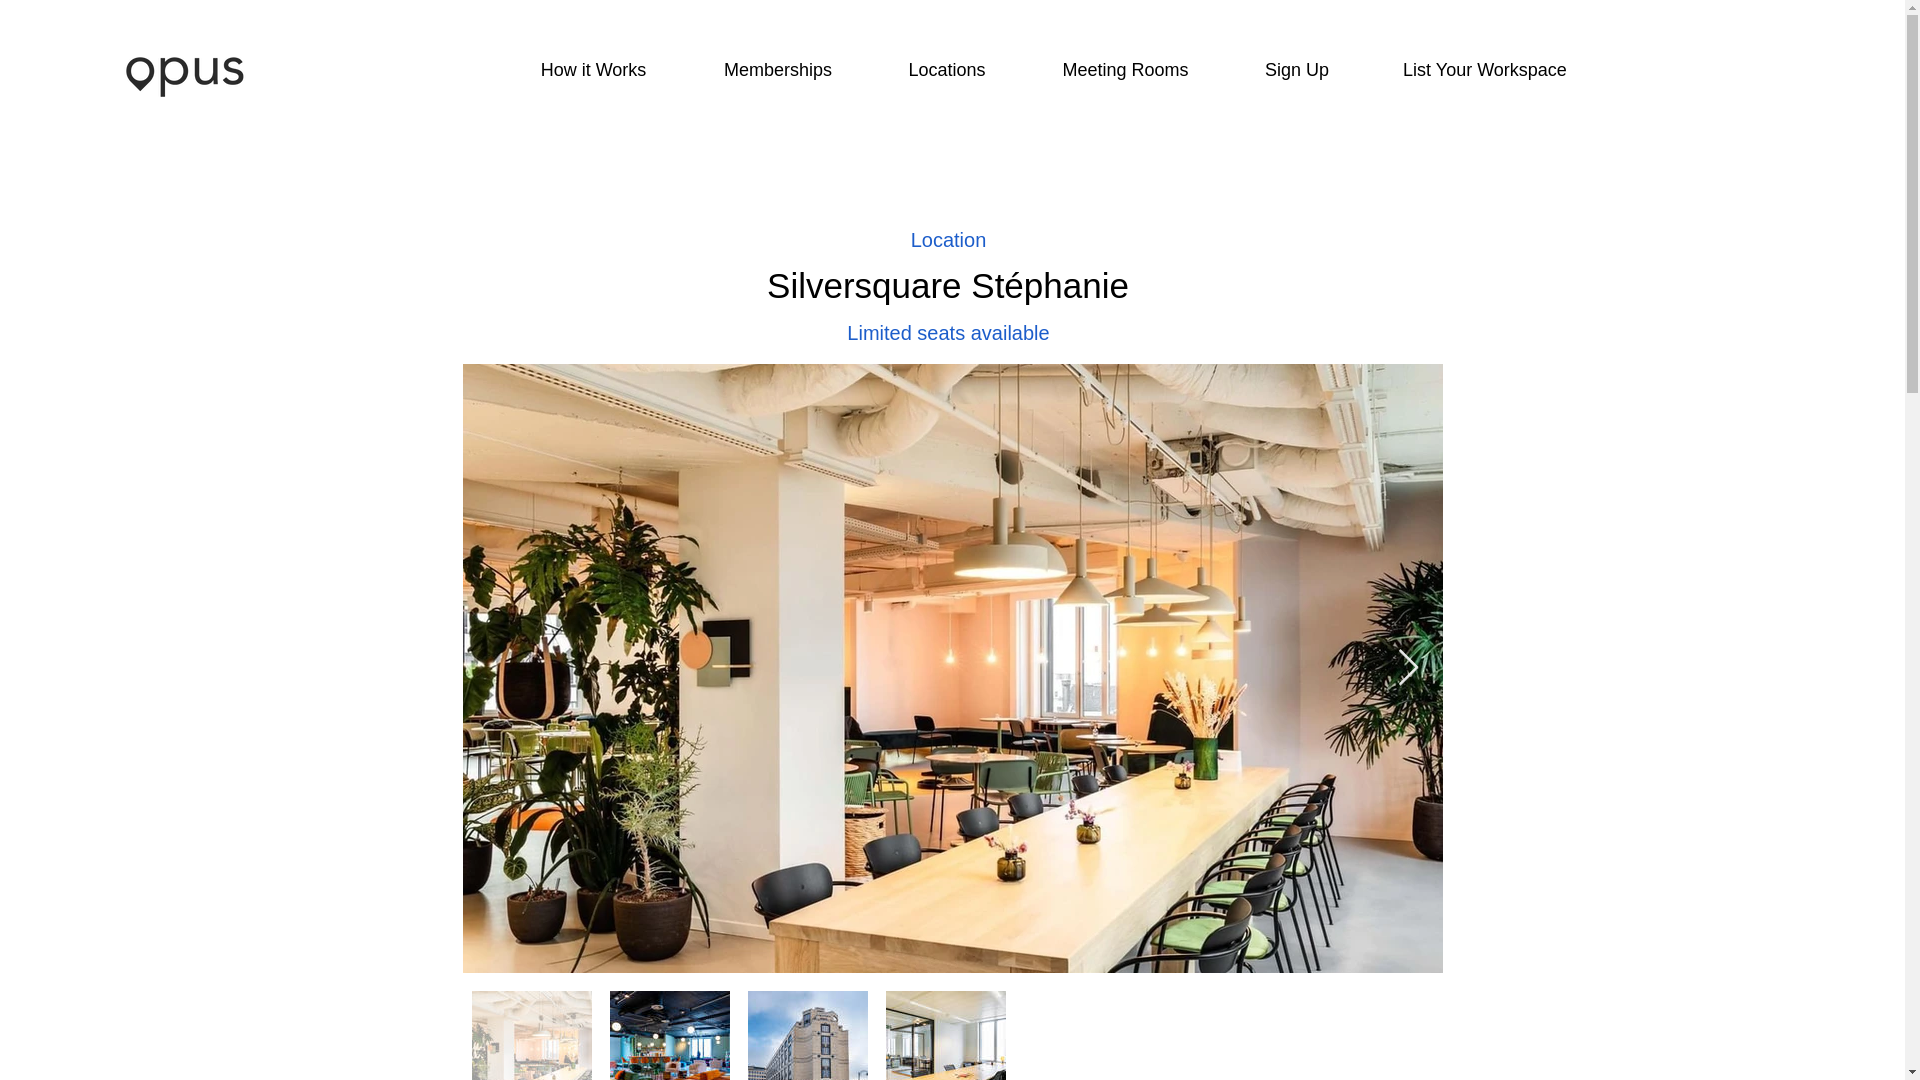 This screenshot has width=1920, height=1080. Describe the element at coordinates (778, 70) in the screenshot. I see `Memberships` at that location.